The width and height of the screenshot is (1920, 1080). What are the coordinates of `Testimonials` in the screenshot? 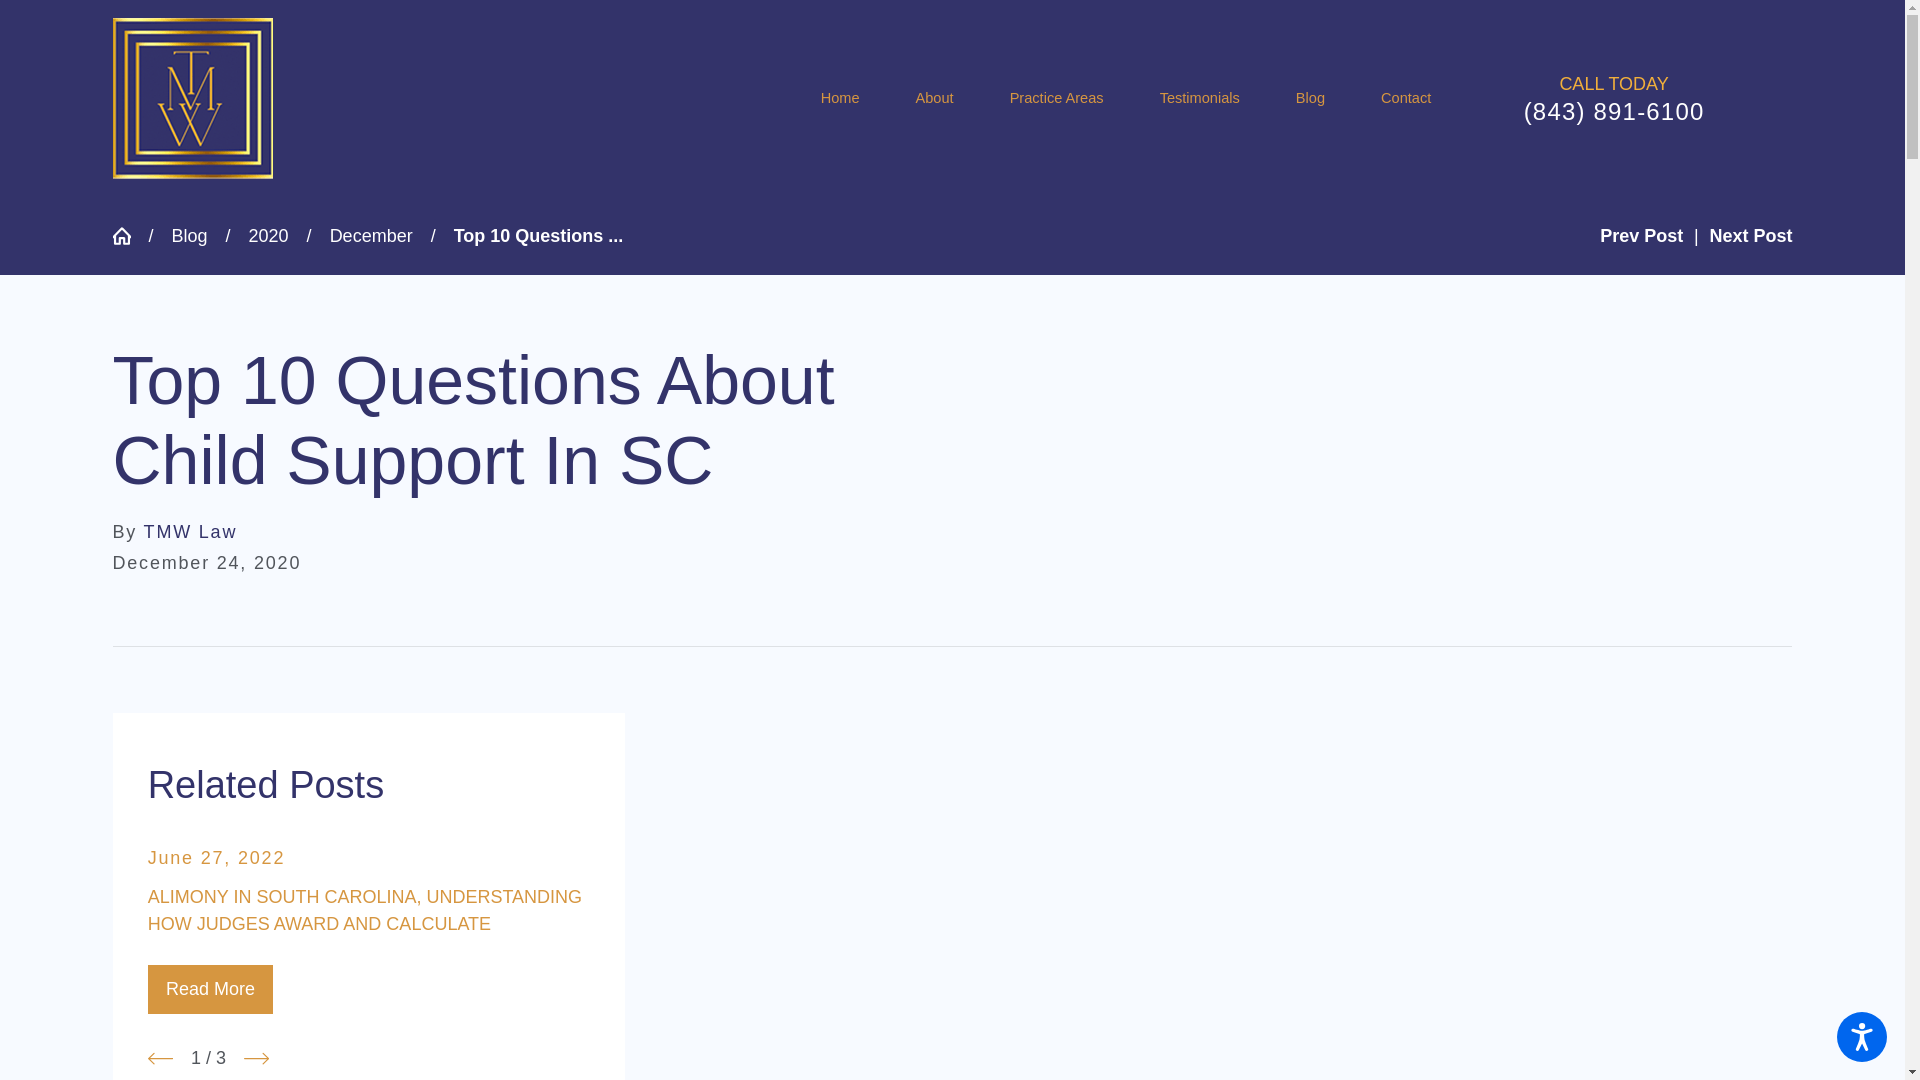 It's located at (1200, 98).